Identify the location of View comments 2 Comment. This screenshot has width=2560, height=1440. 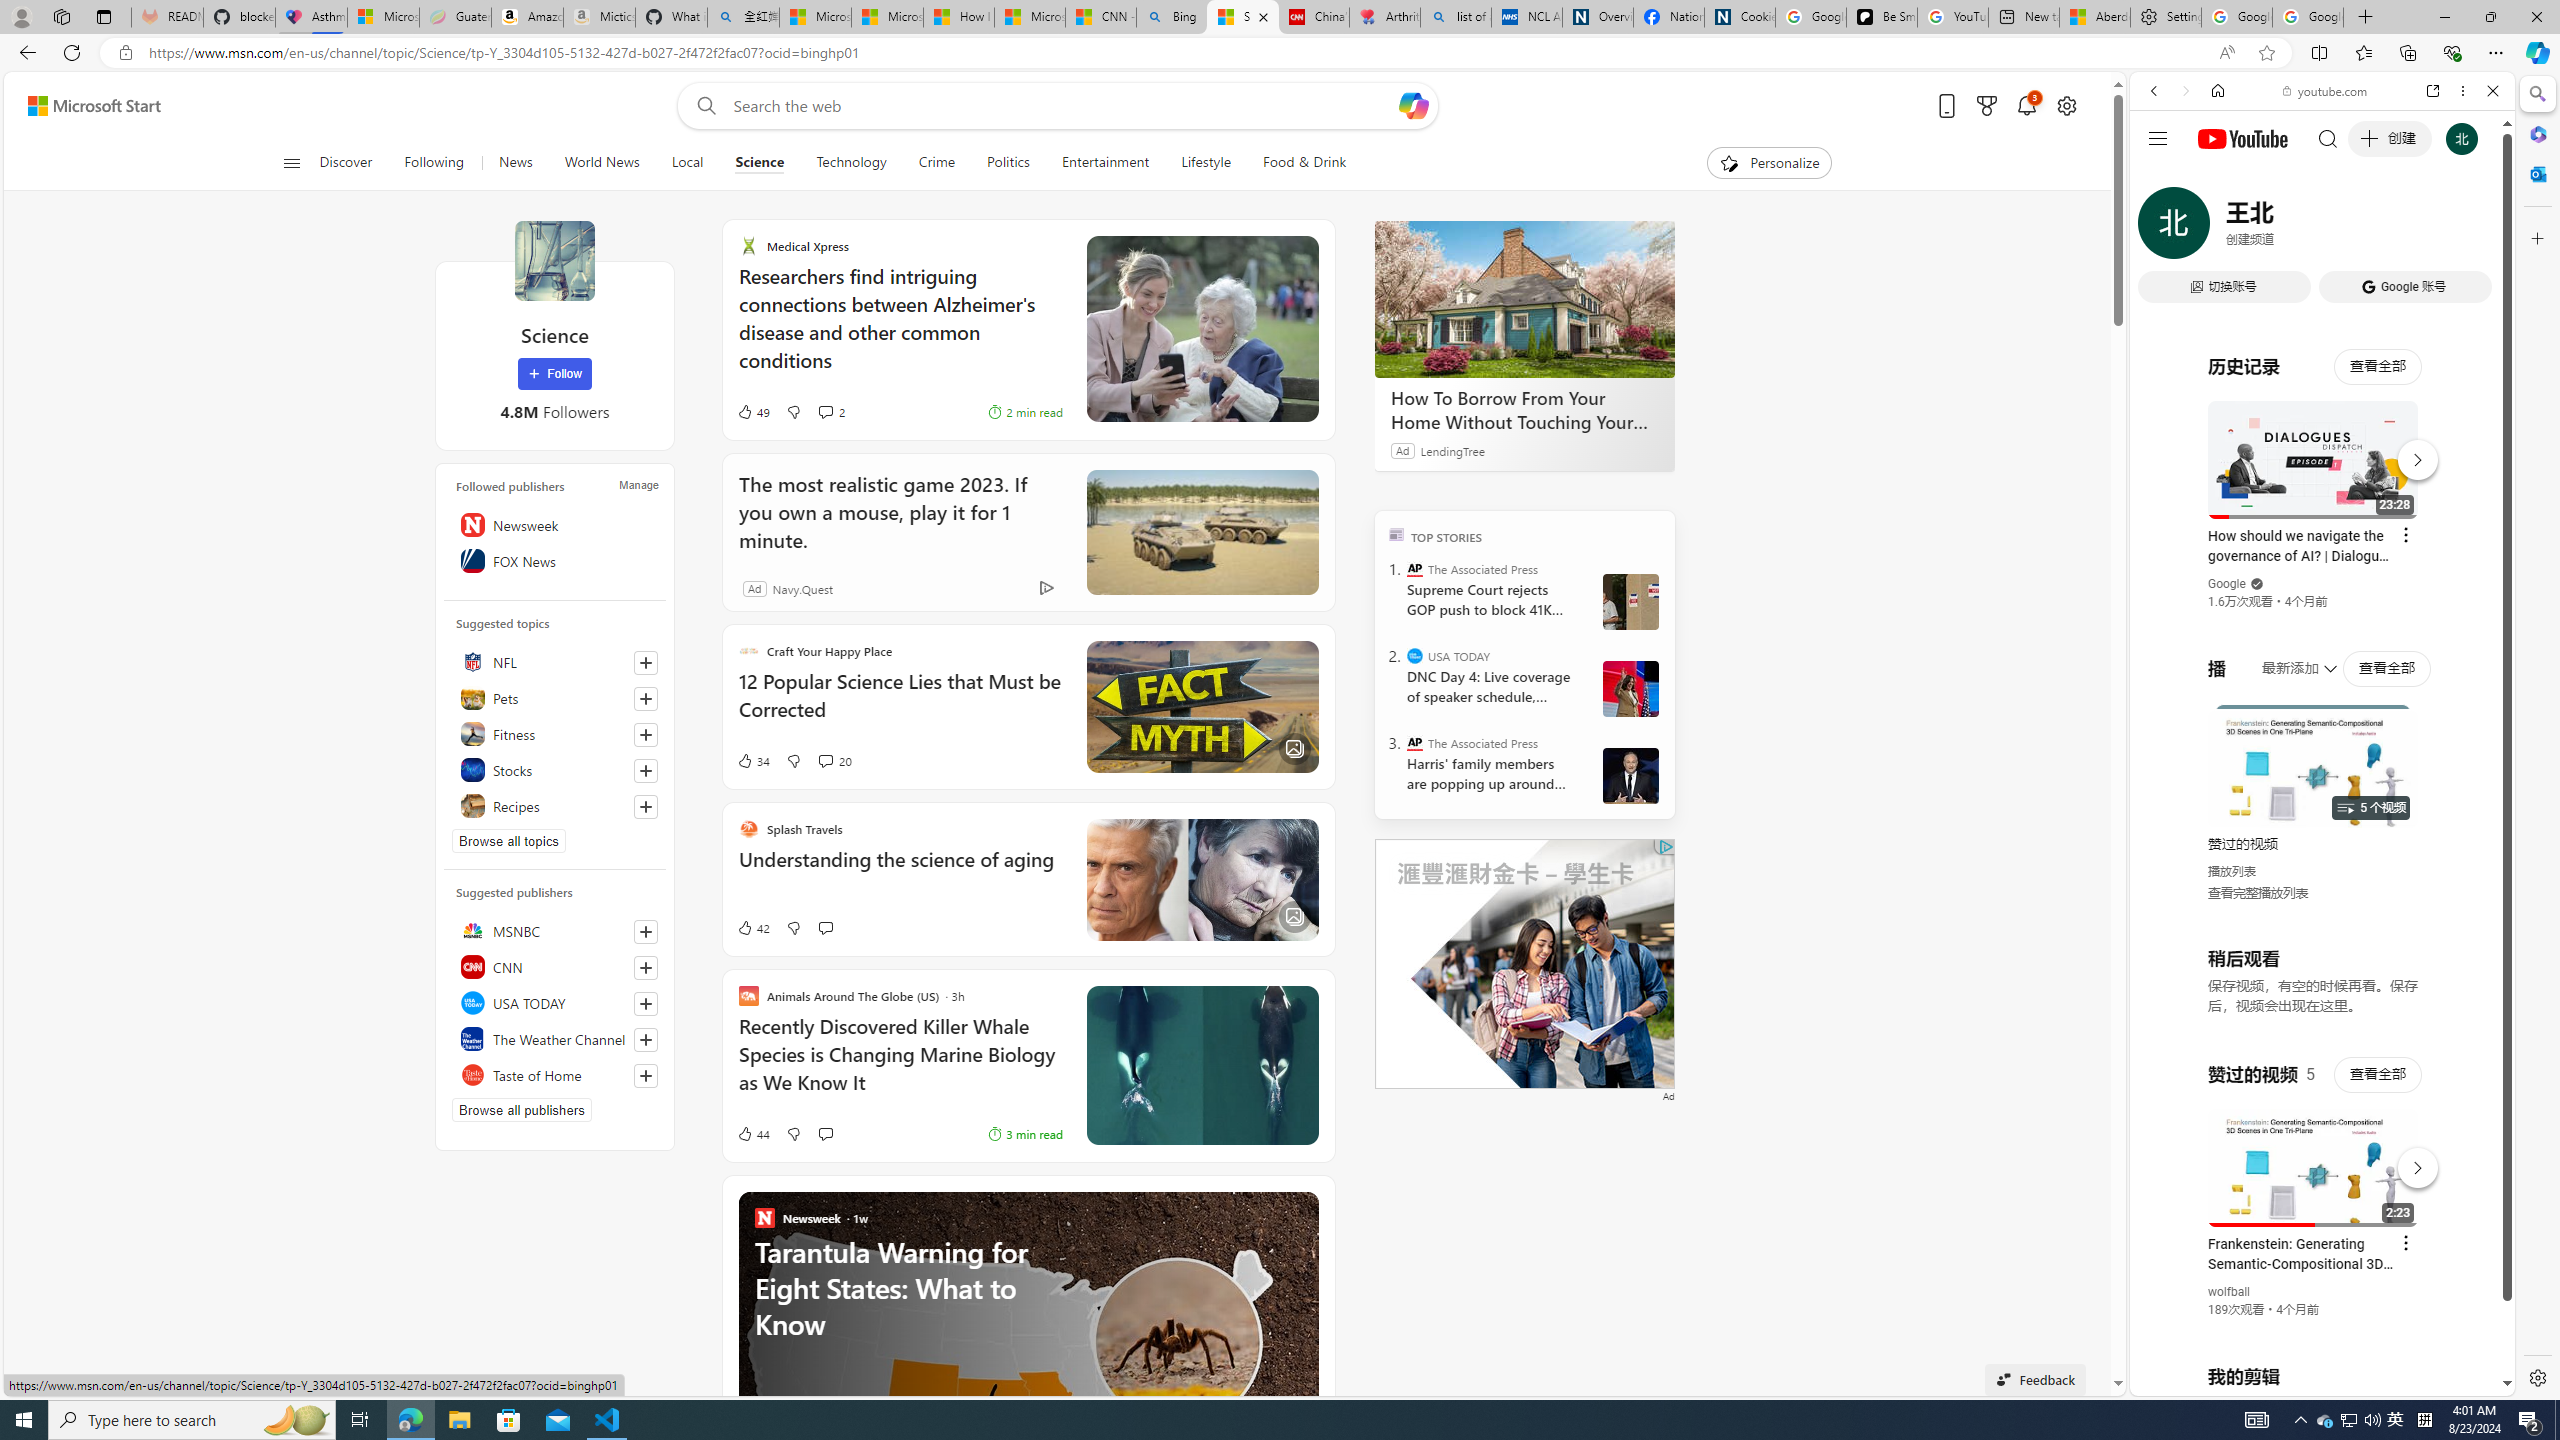
(830, 412).